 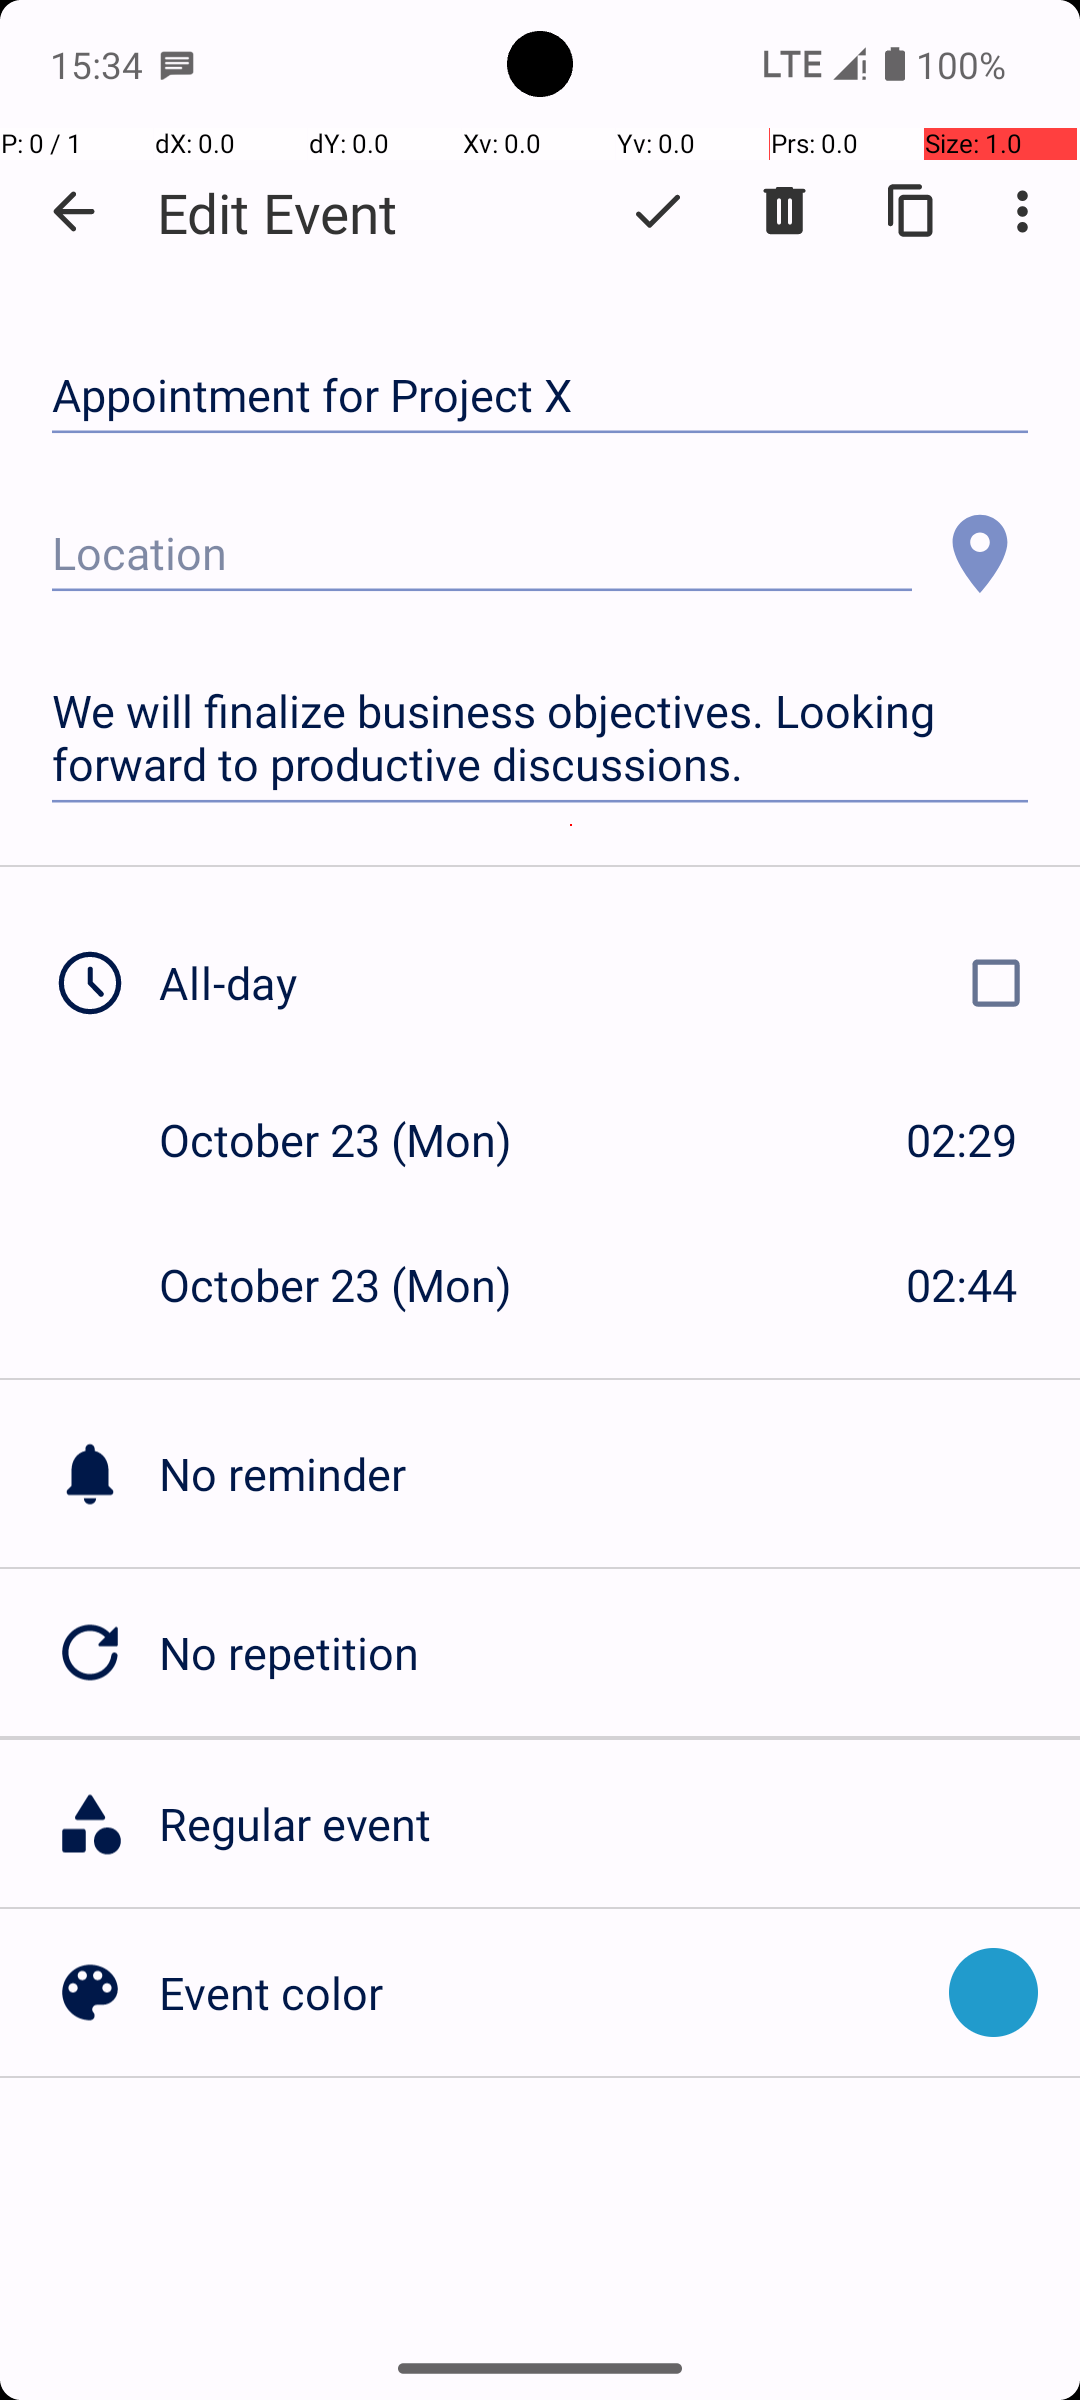 I want to click on October 23 (Mon), so click(x=356, y=1140).